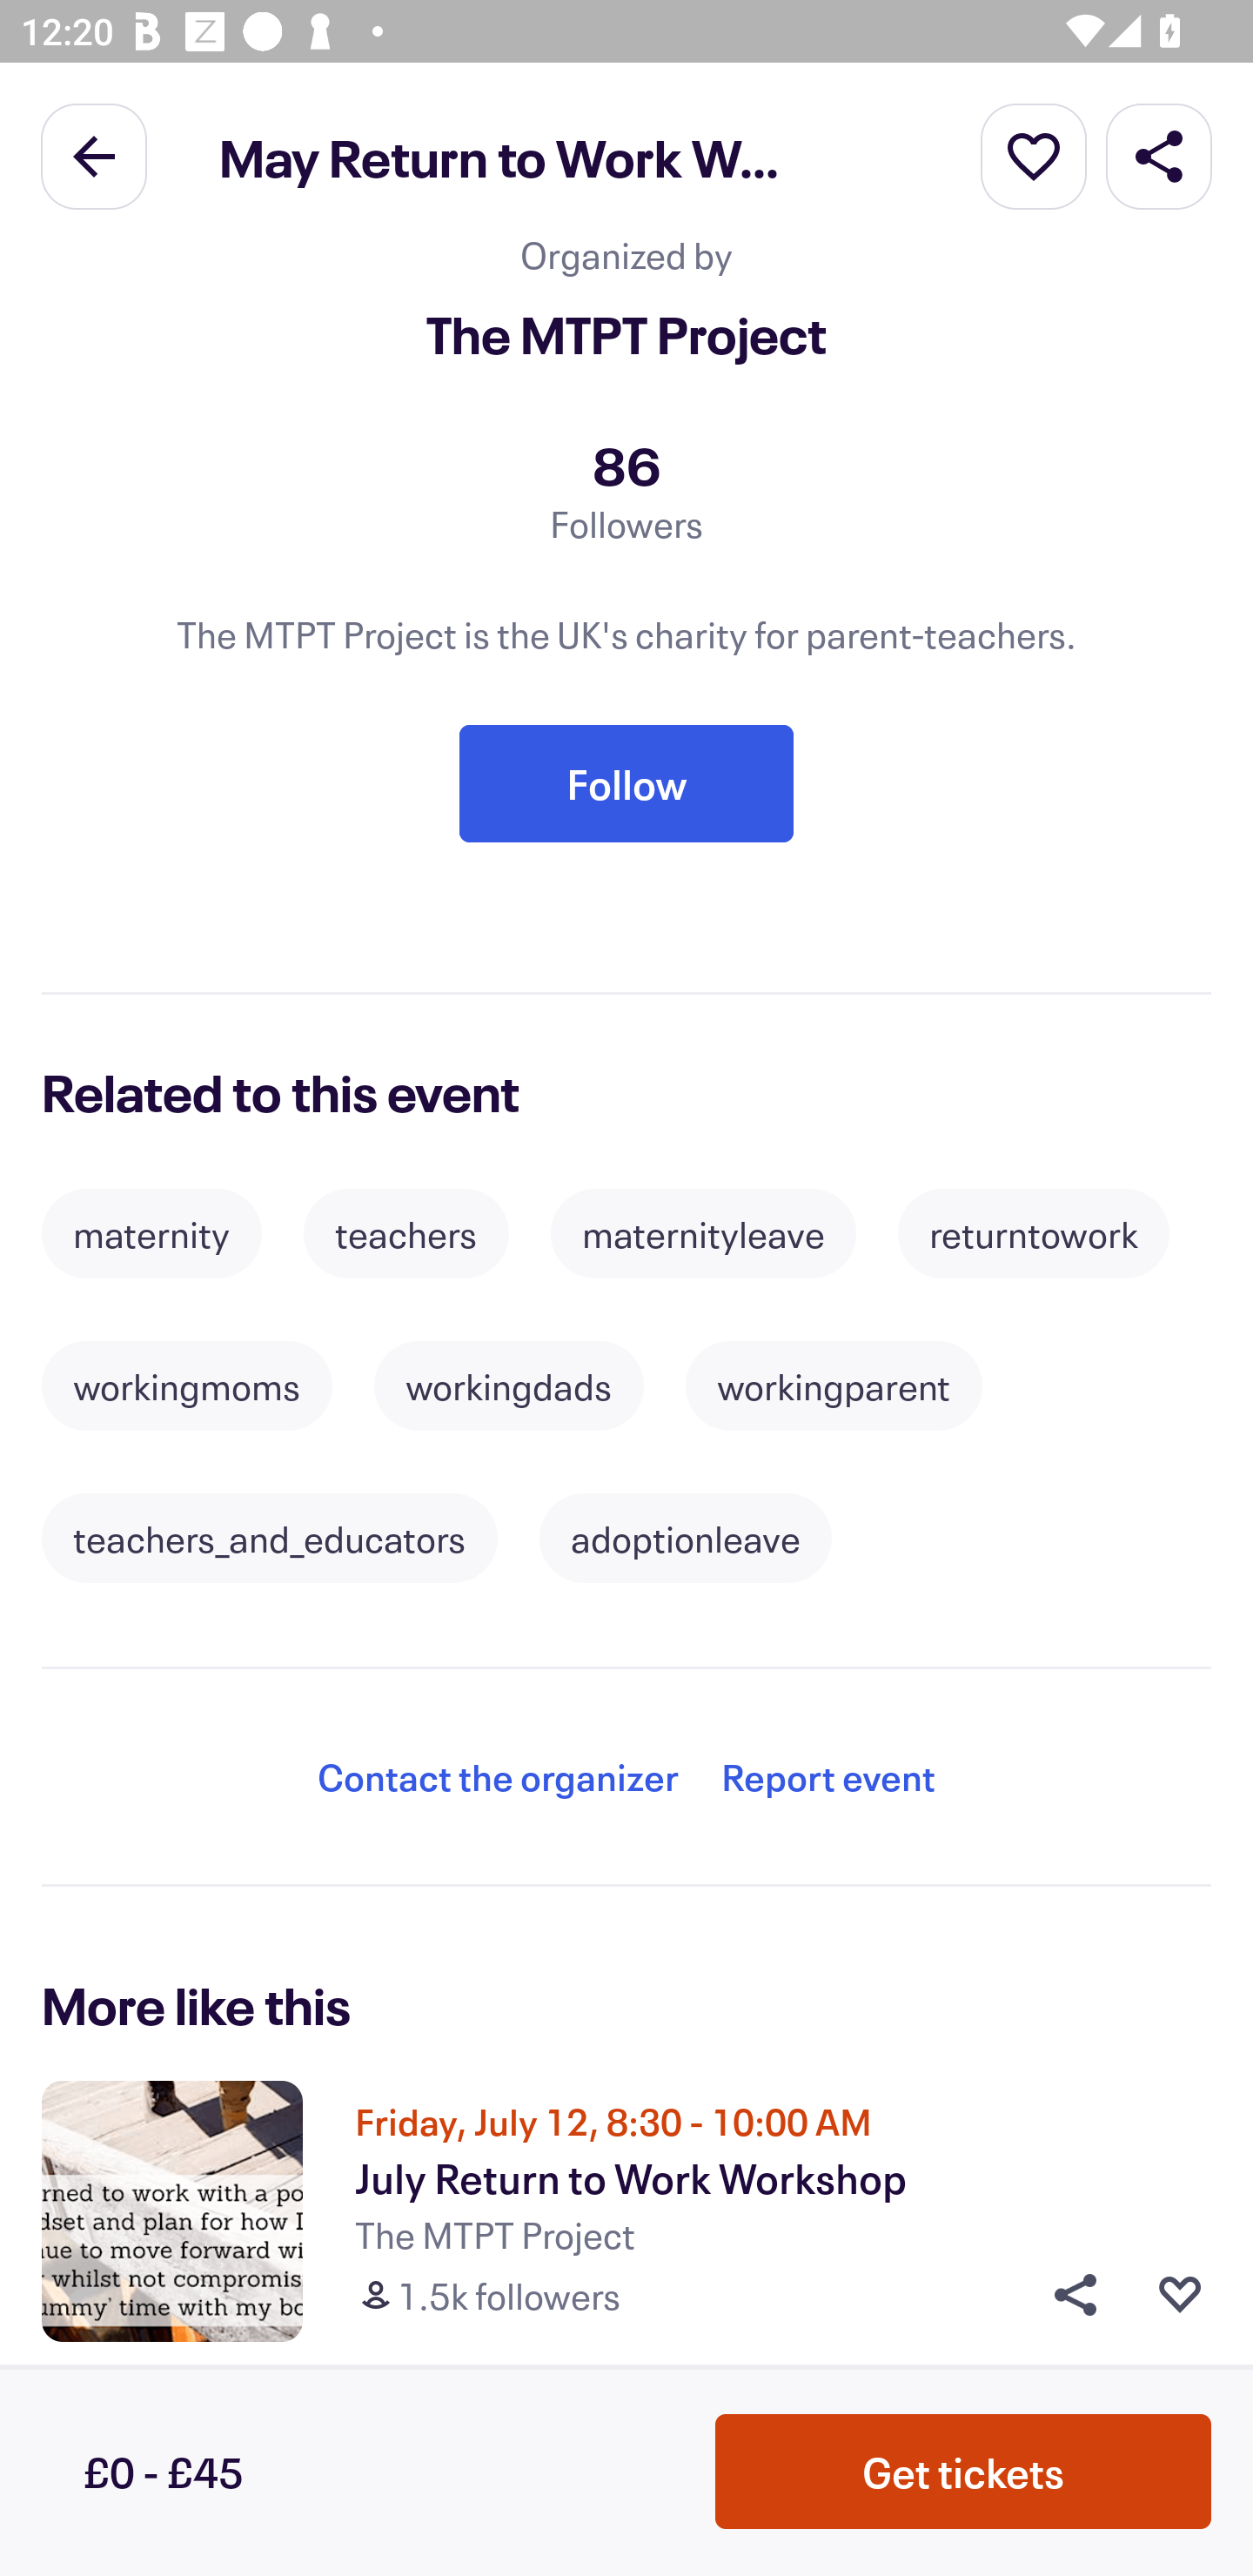 The width and height of the screenshot is (1253, 2576). What do you see at coordinates (94, 155) in the screenshot?
I see `Back` at bounding box center [94, 155].